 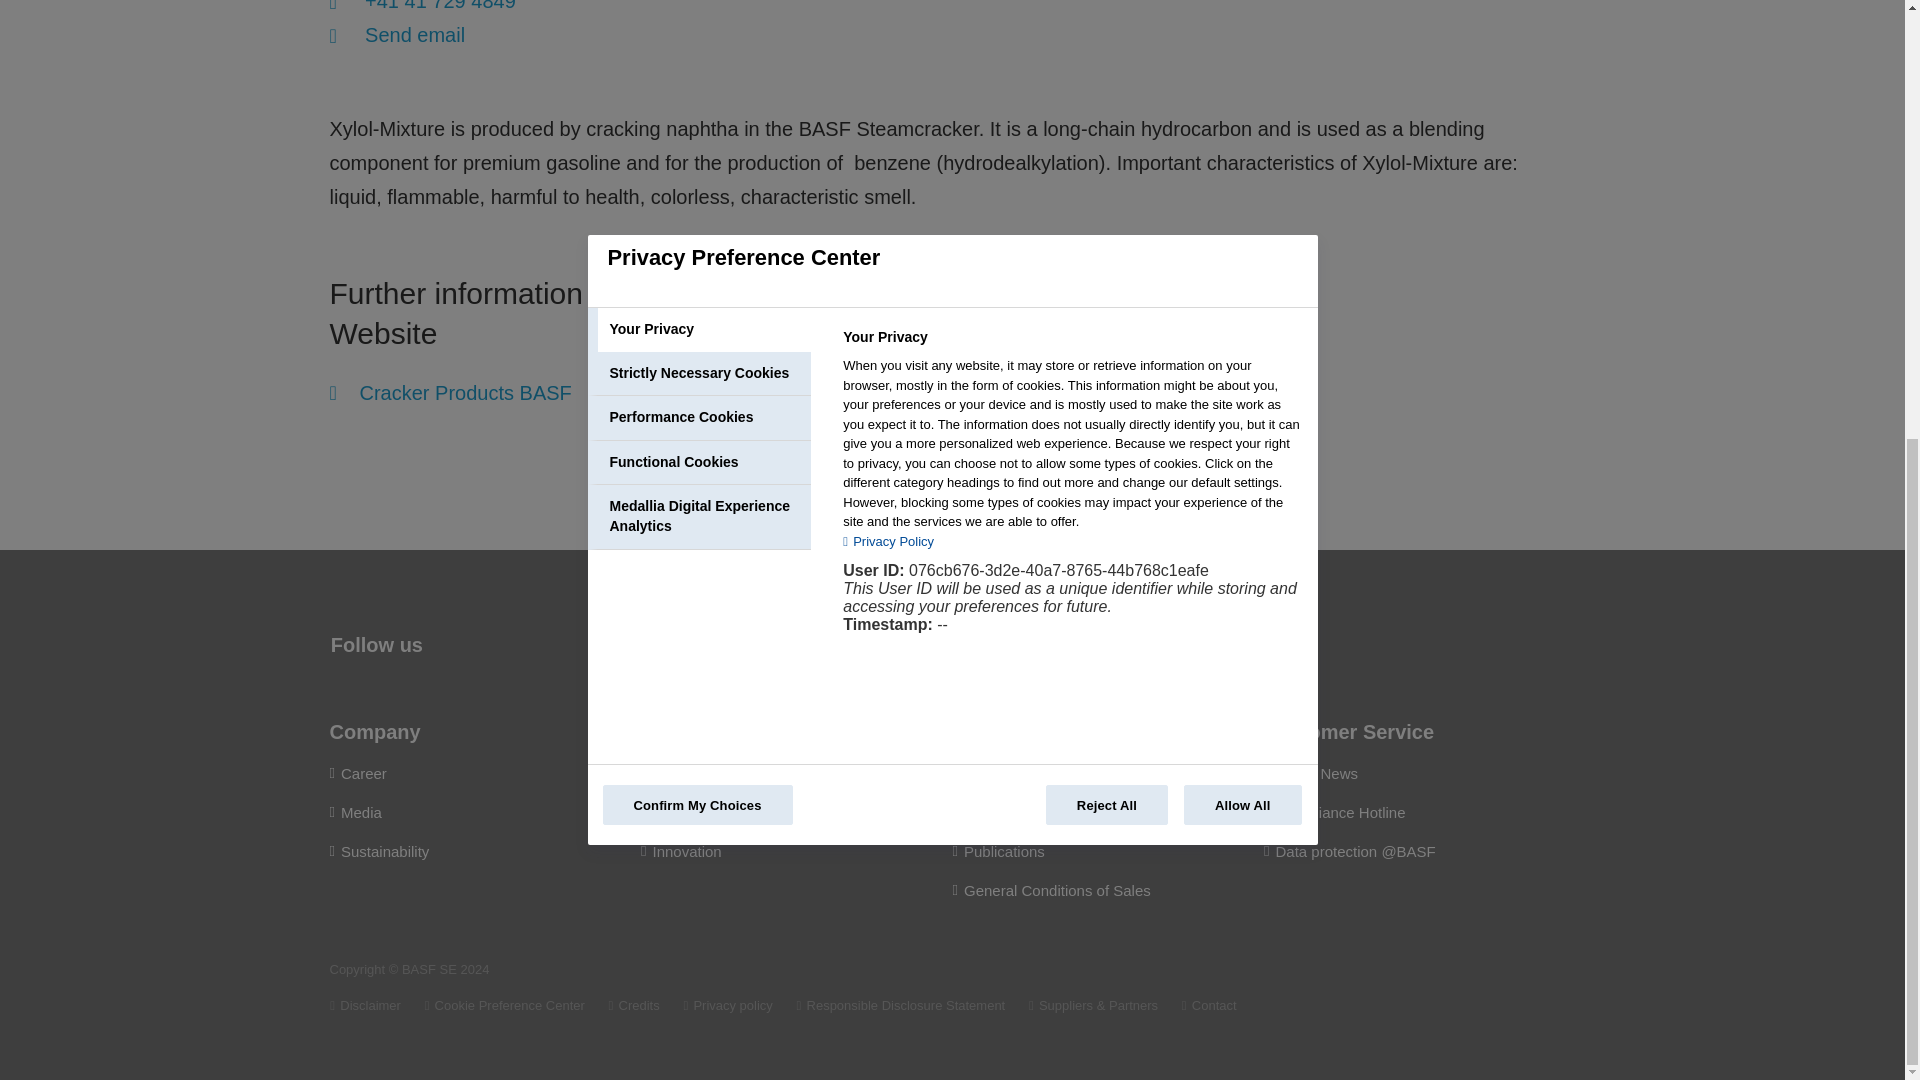 What do you see at coordinates (504, 1005) in the screenshot?
I see `Cookie Preference Center` at bounding box center [504, 1005].